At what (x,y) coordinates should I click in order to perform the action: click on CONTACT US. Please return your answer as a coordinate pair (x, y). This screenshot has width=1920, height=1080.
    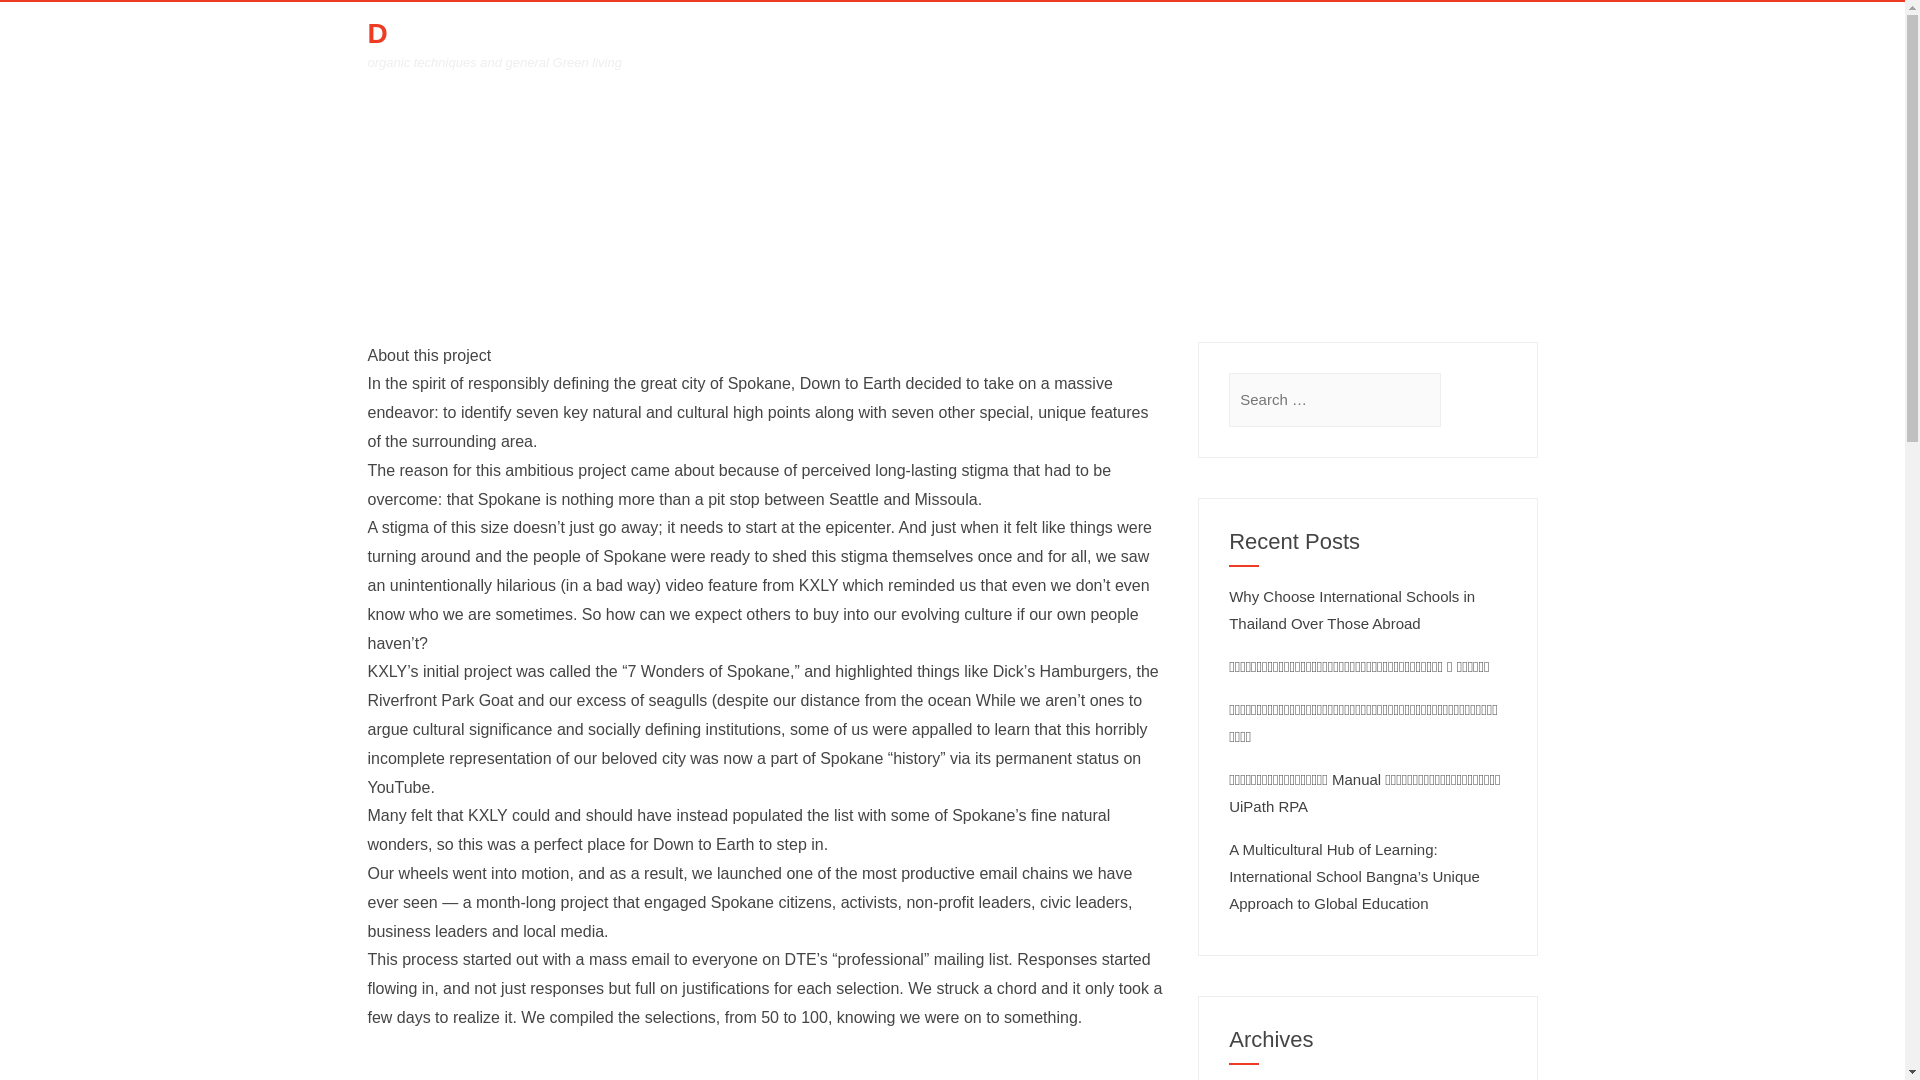
    Looking at the image, I should click on (1472, 46).